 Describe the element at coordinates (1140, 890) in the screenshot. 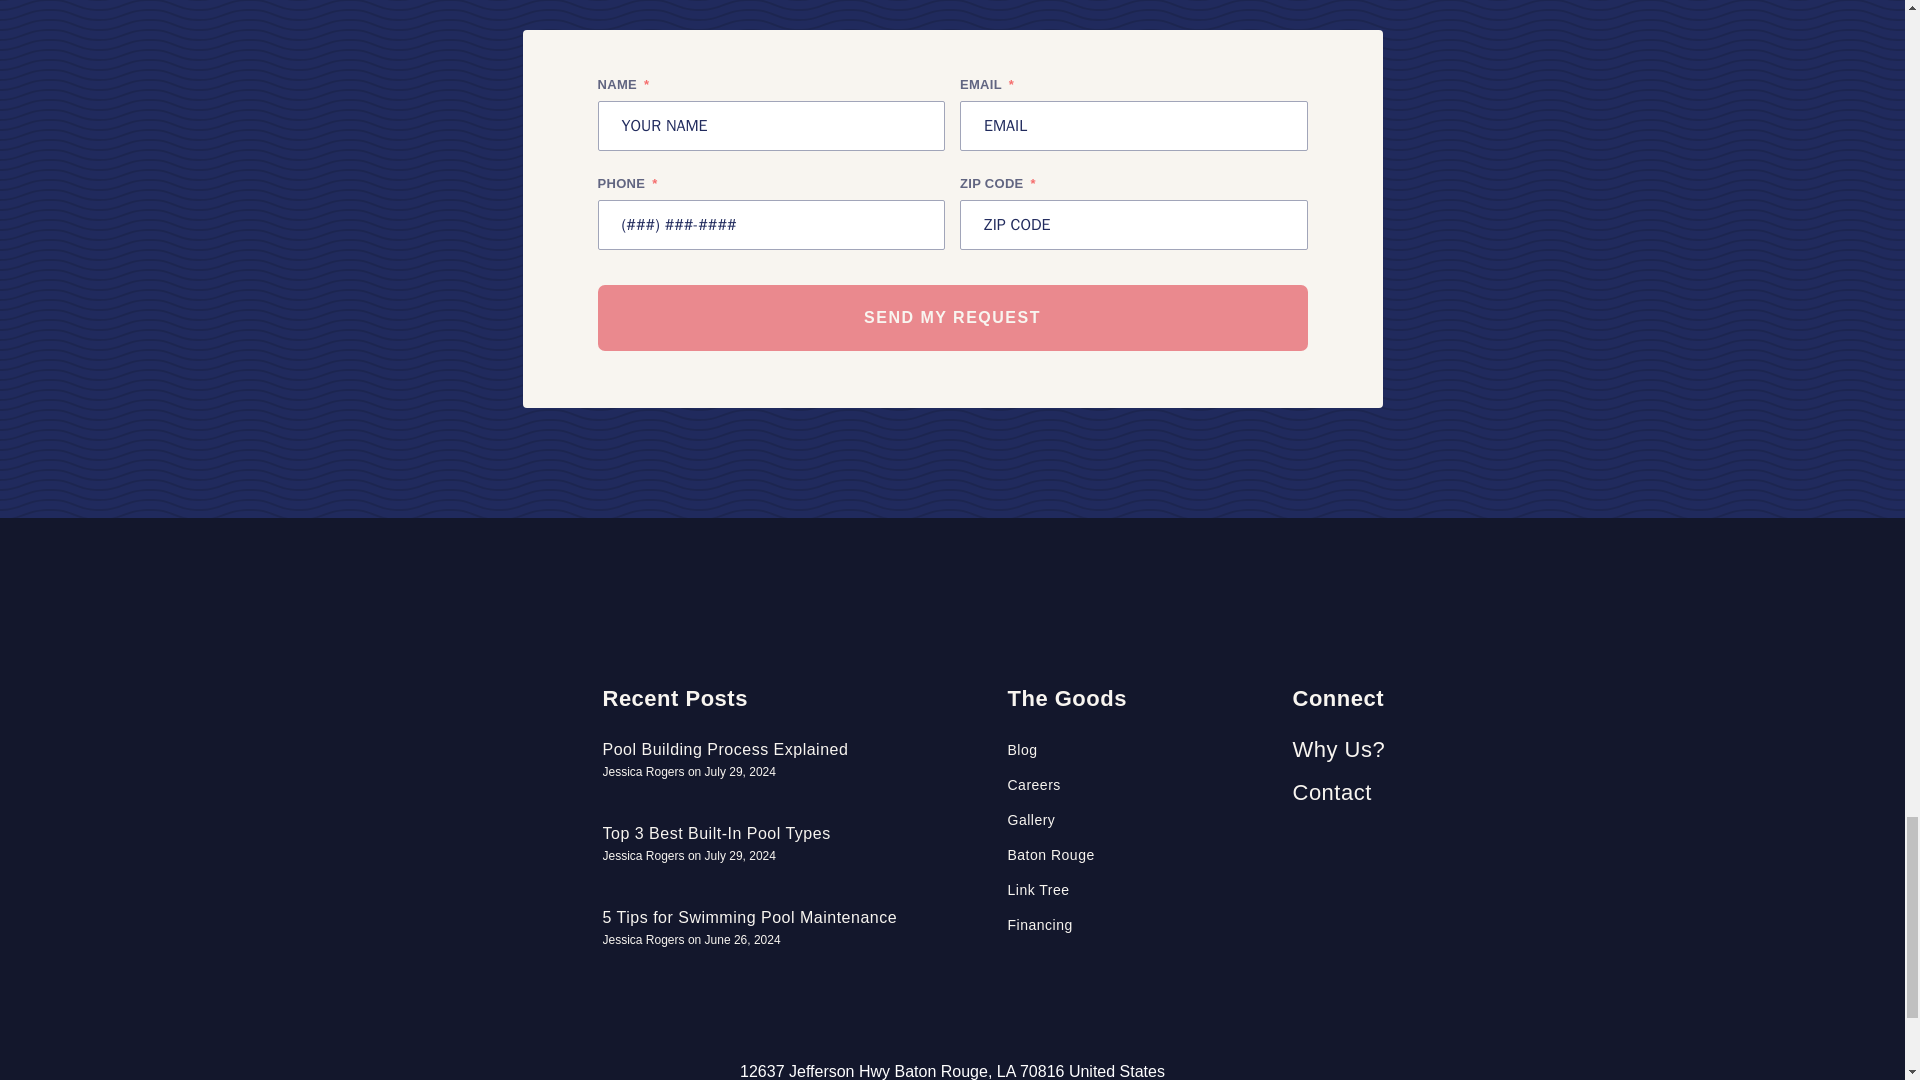

I see `Link Tree` at that location.